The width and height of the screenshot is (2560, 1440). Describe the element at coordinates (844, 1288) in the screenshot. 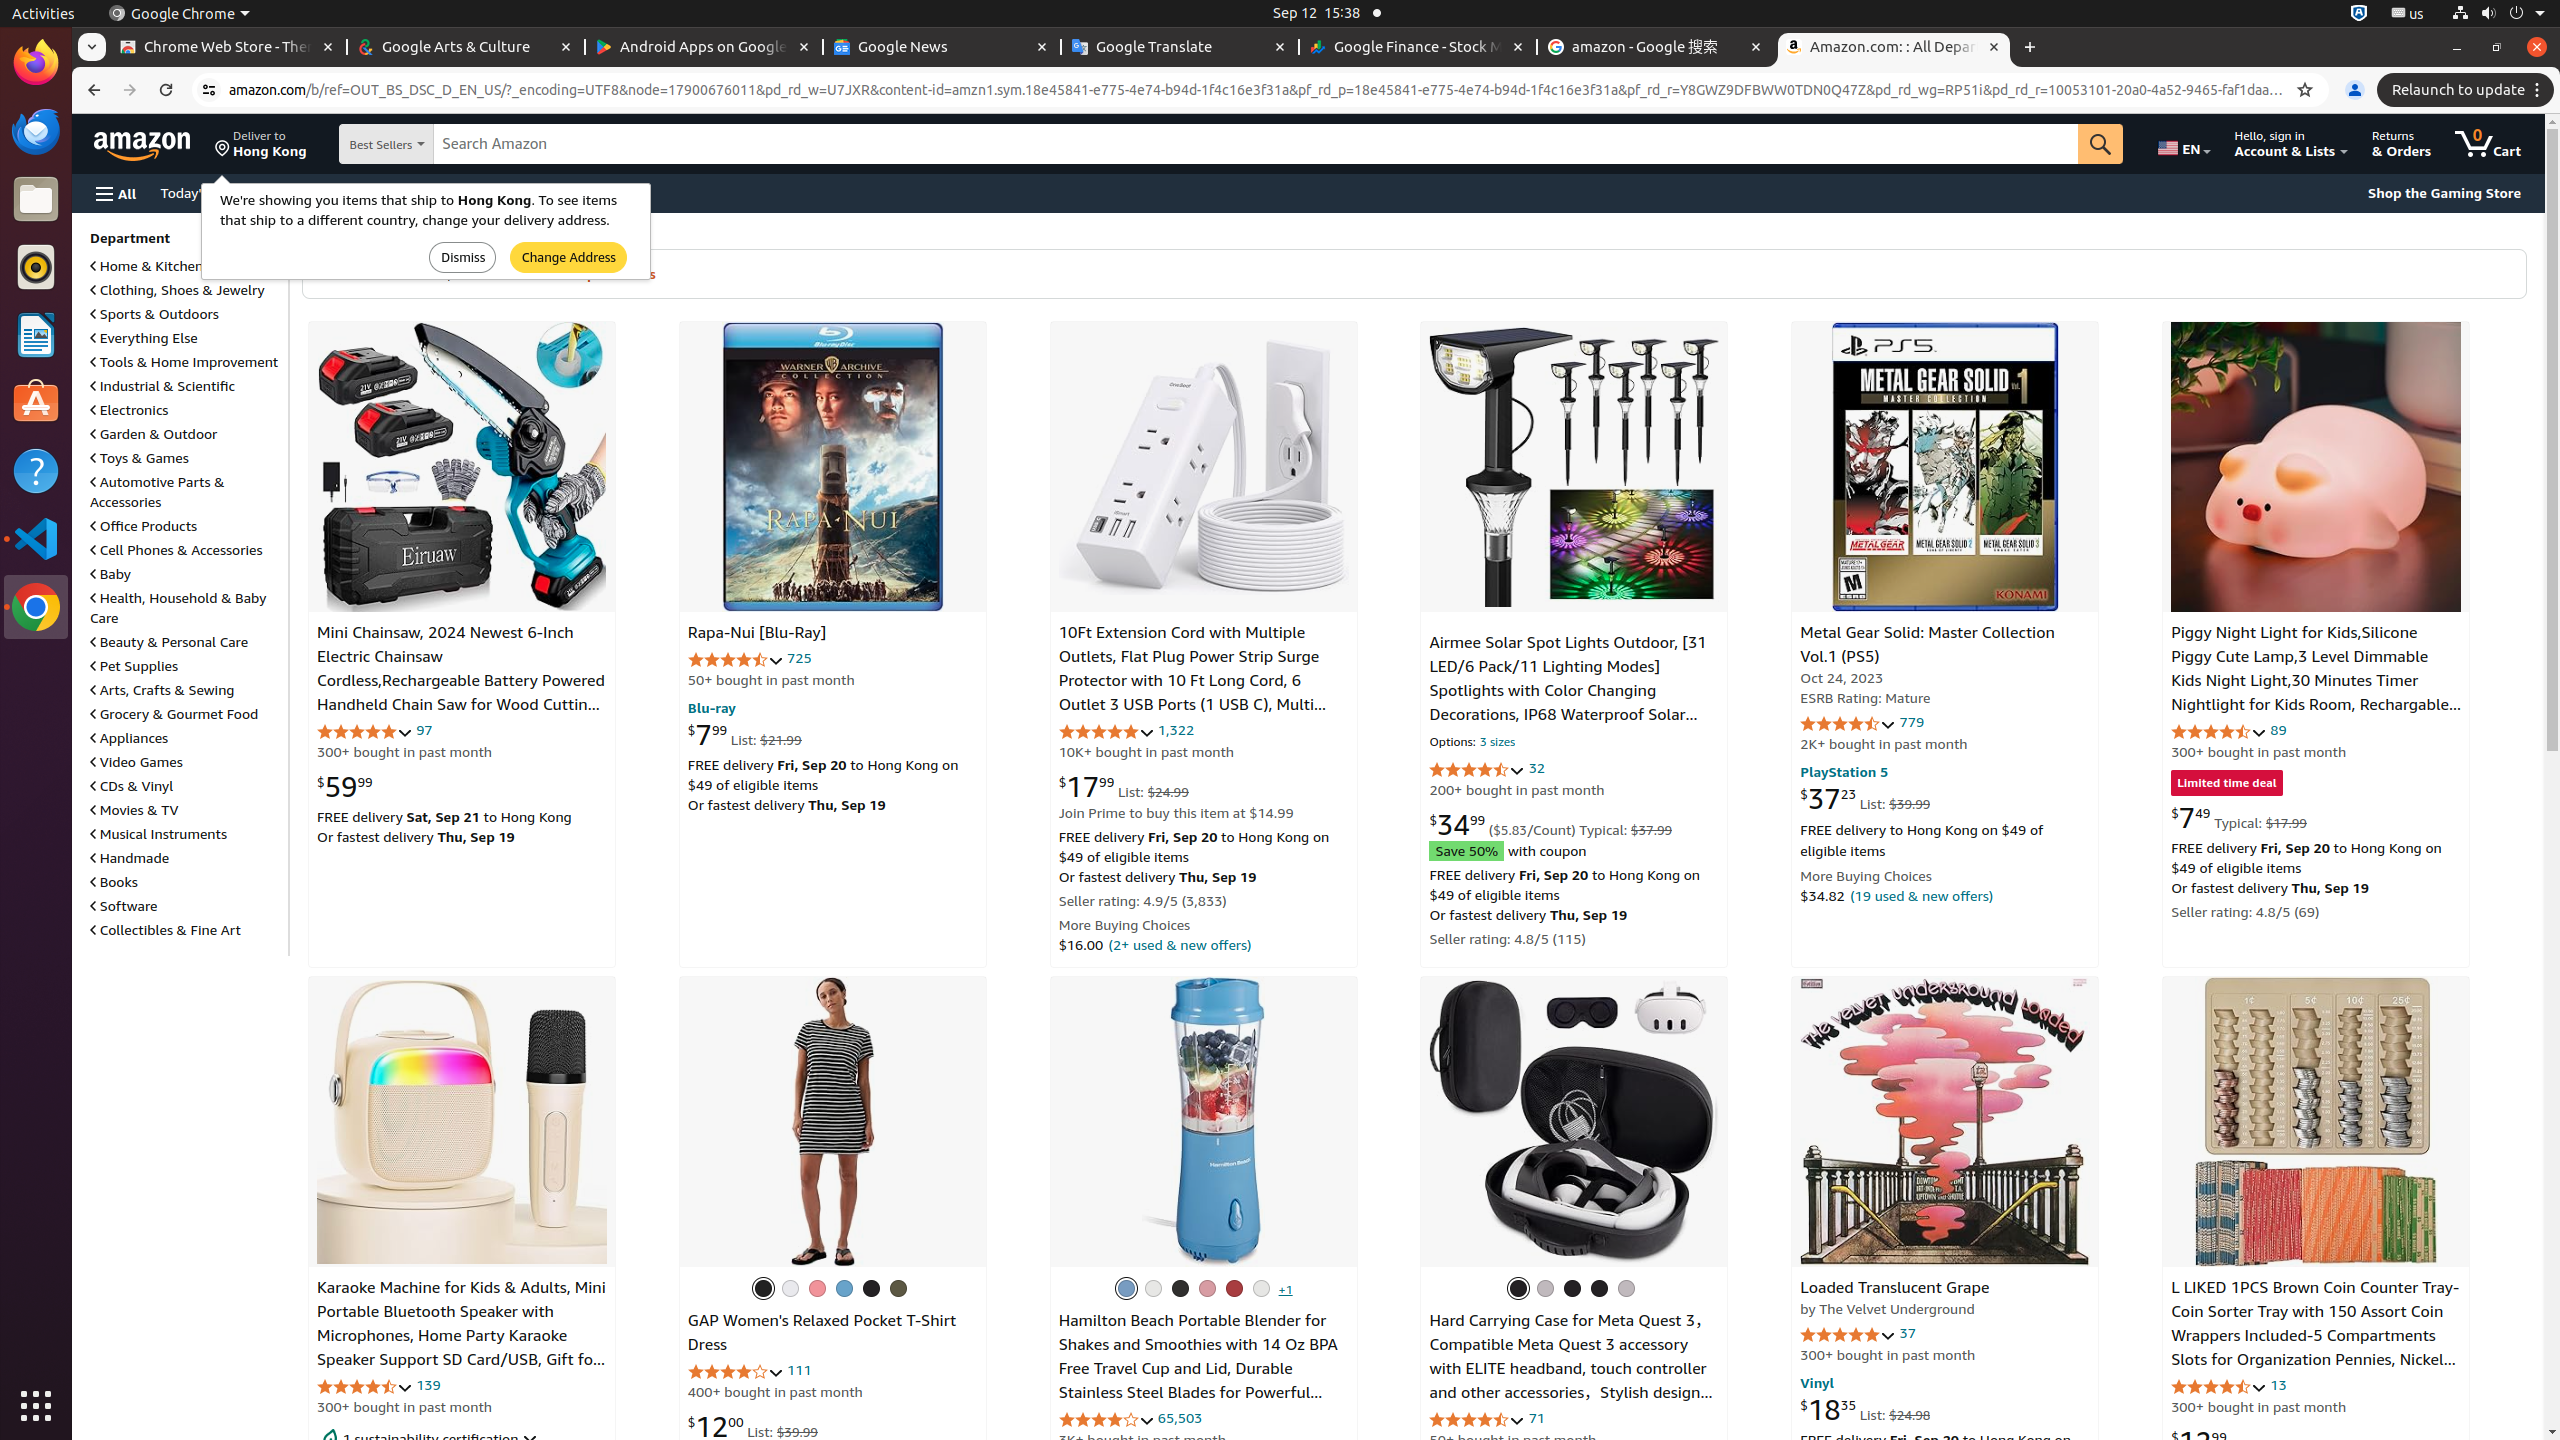

I see `Soft Cornflower 452` at that location.